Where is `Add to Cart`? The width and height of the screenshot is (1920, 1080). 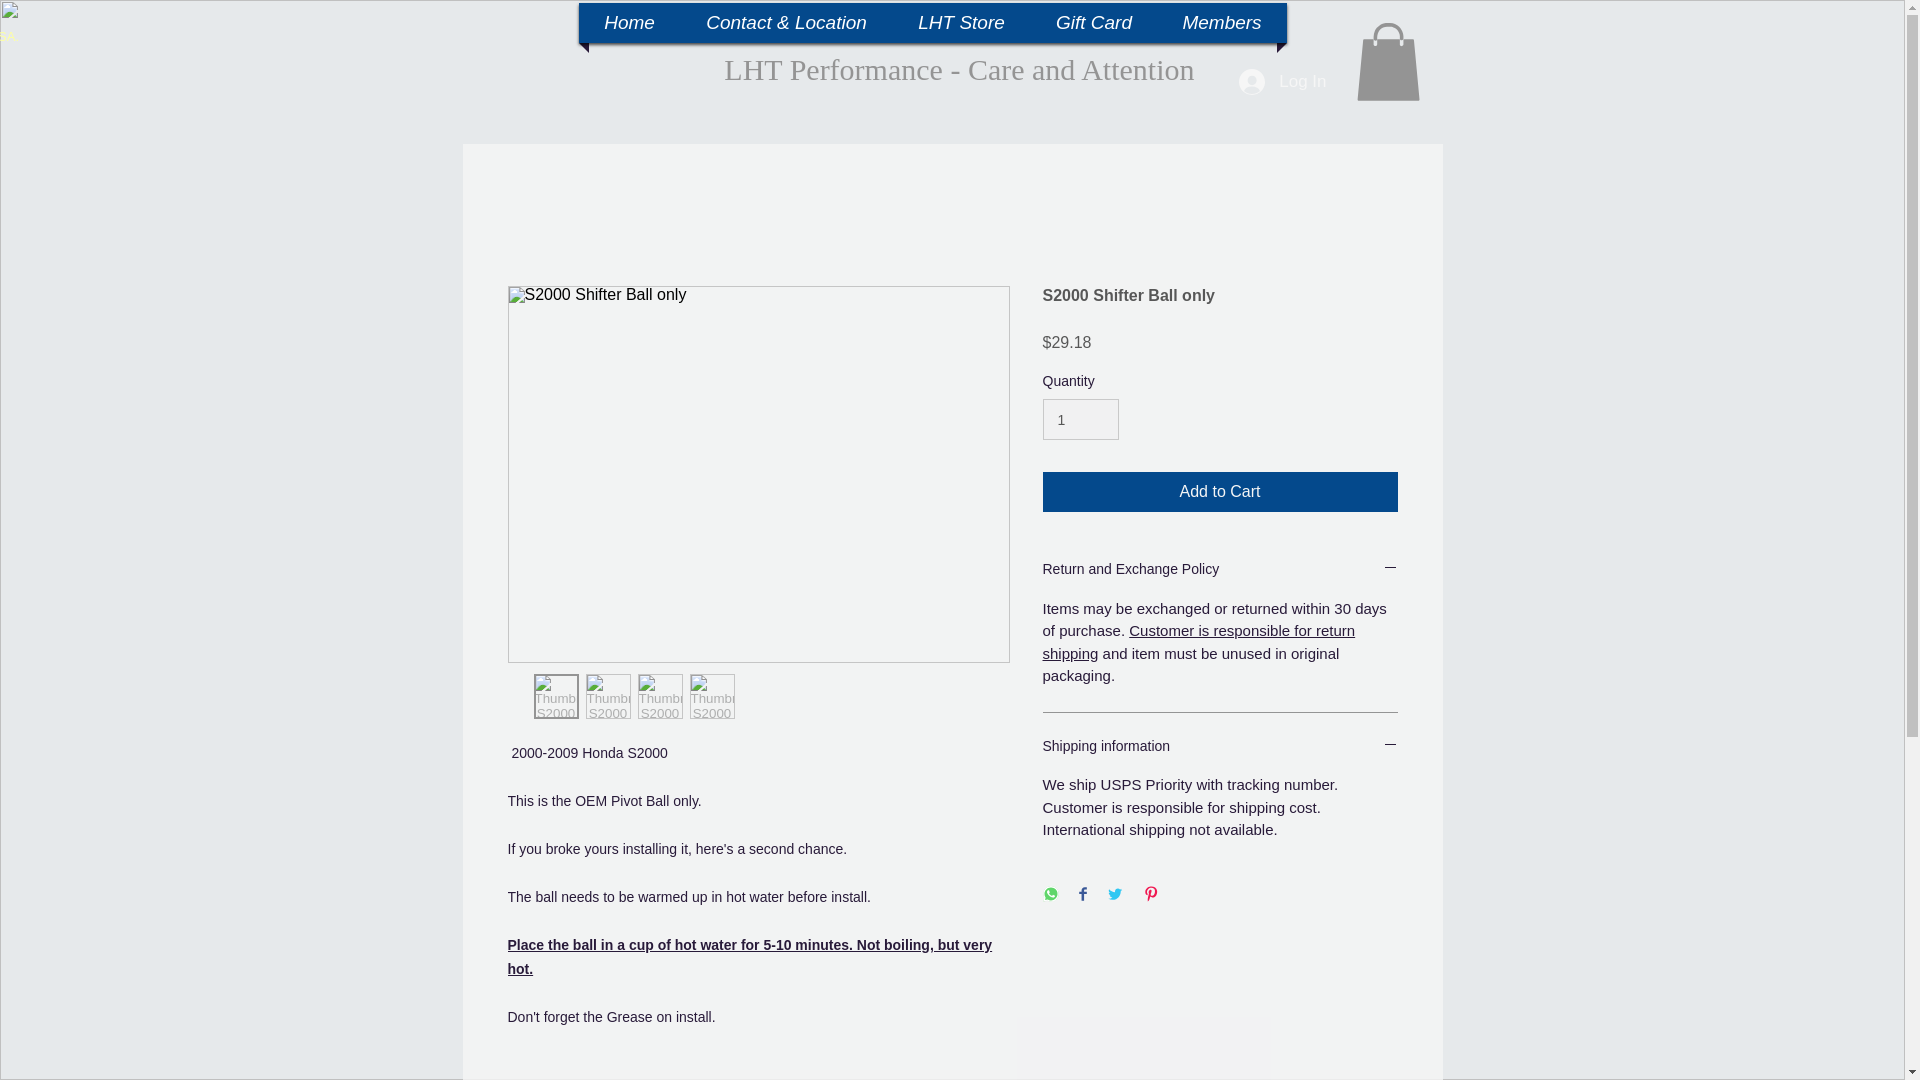
Add to Cart is located at coordinates (1220, 491).